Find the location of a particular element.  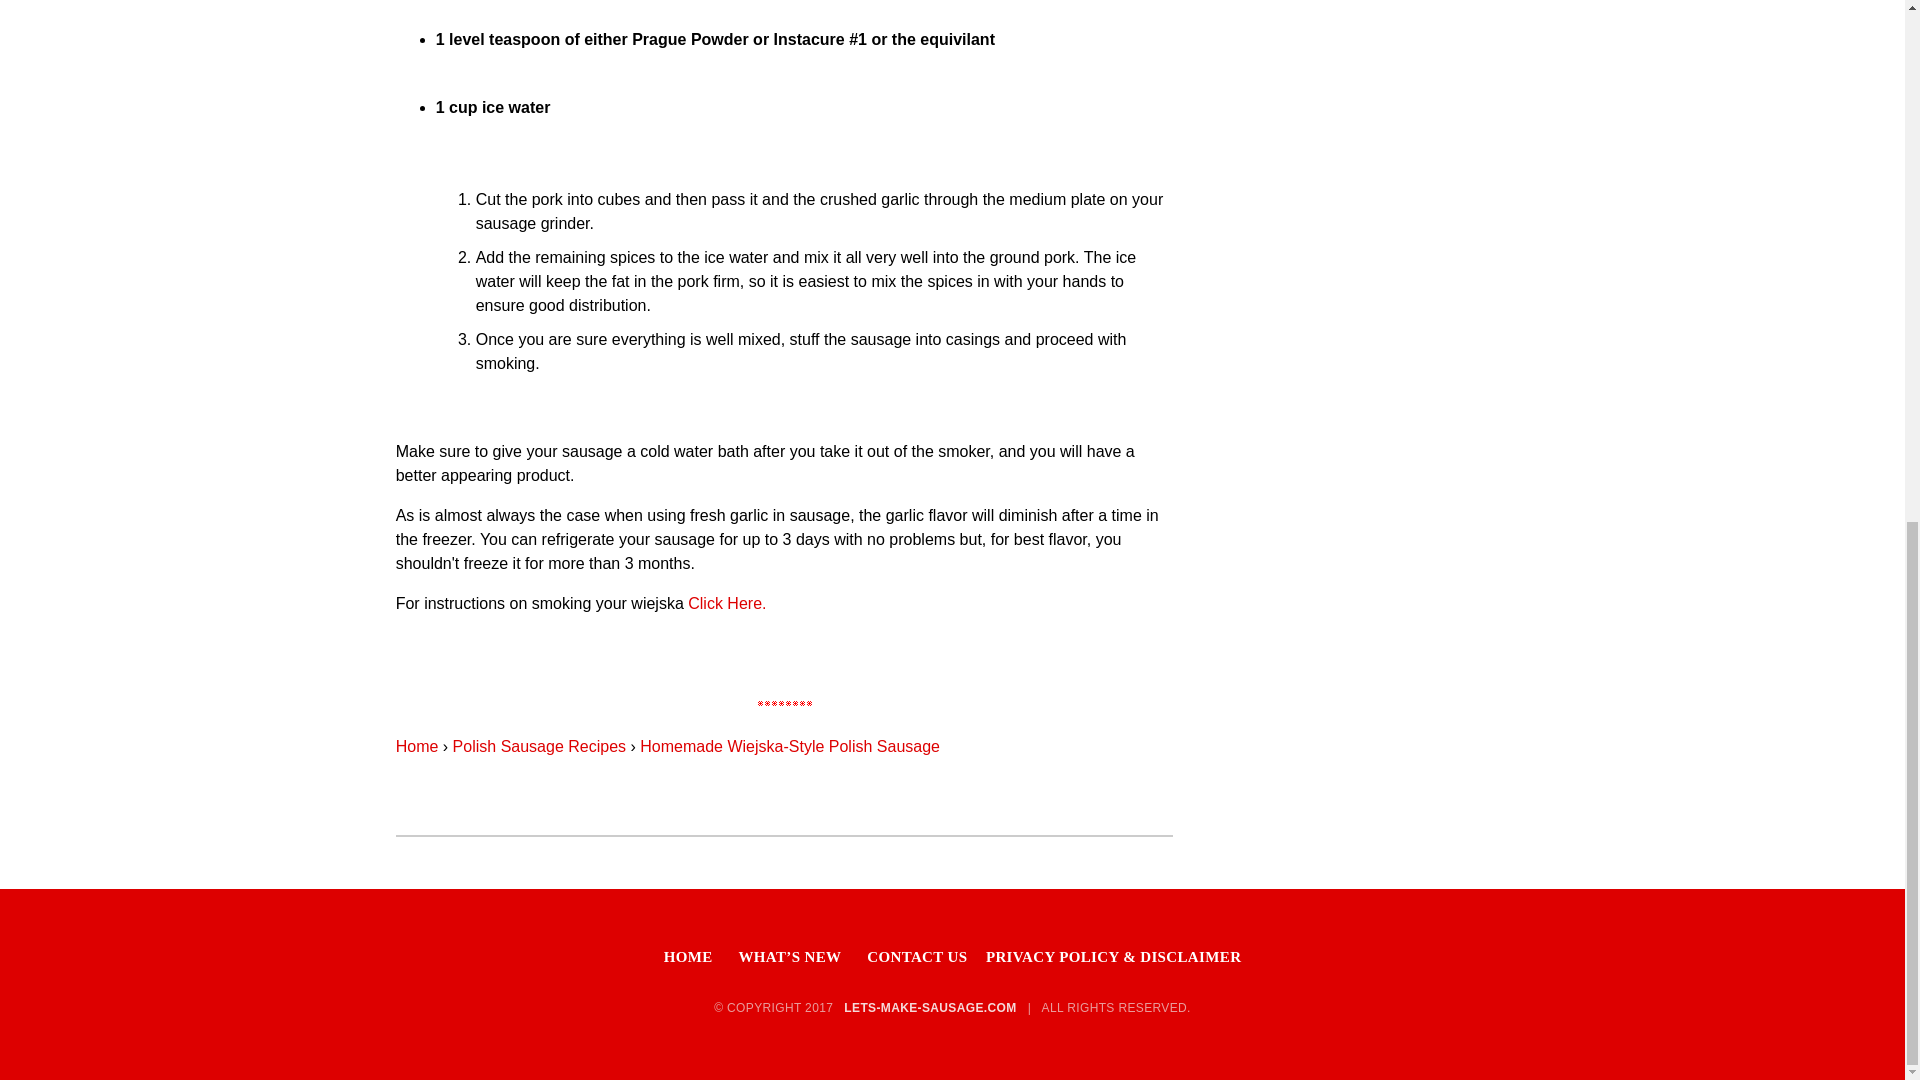

Homemade Wiejska-Style Polish Sausage is located at coordinates (790, 746).